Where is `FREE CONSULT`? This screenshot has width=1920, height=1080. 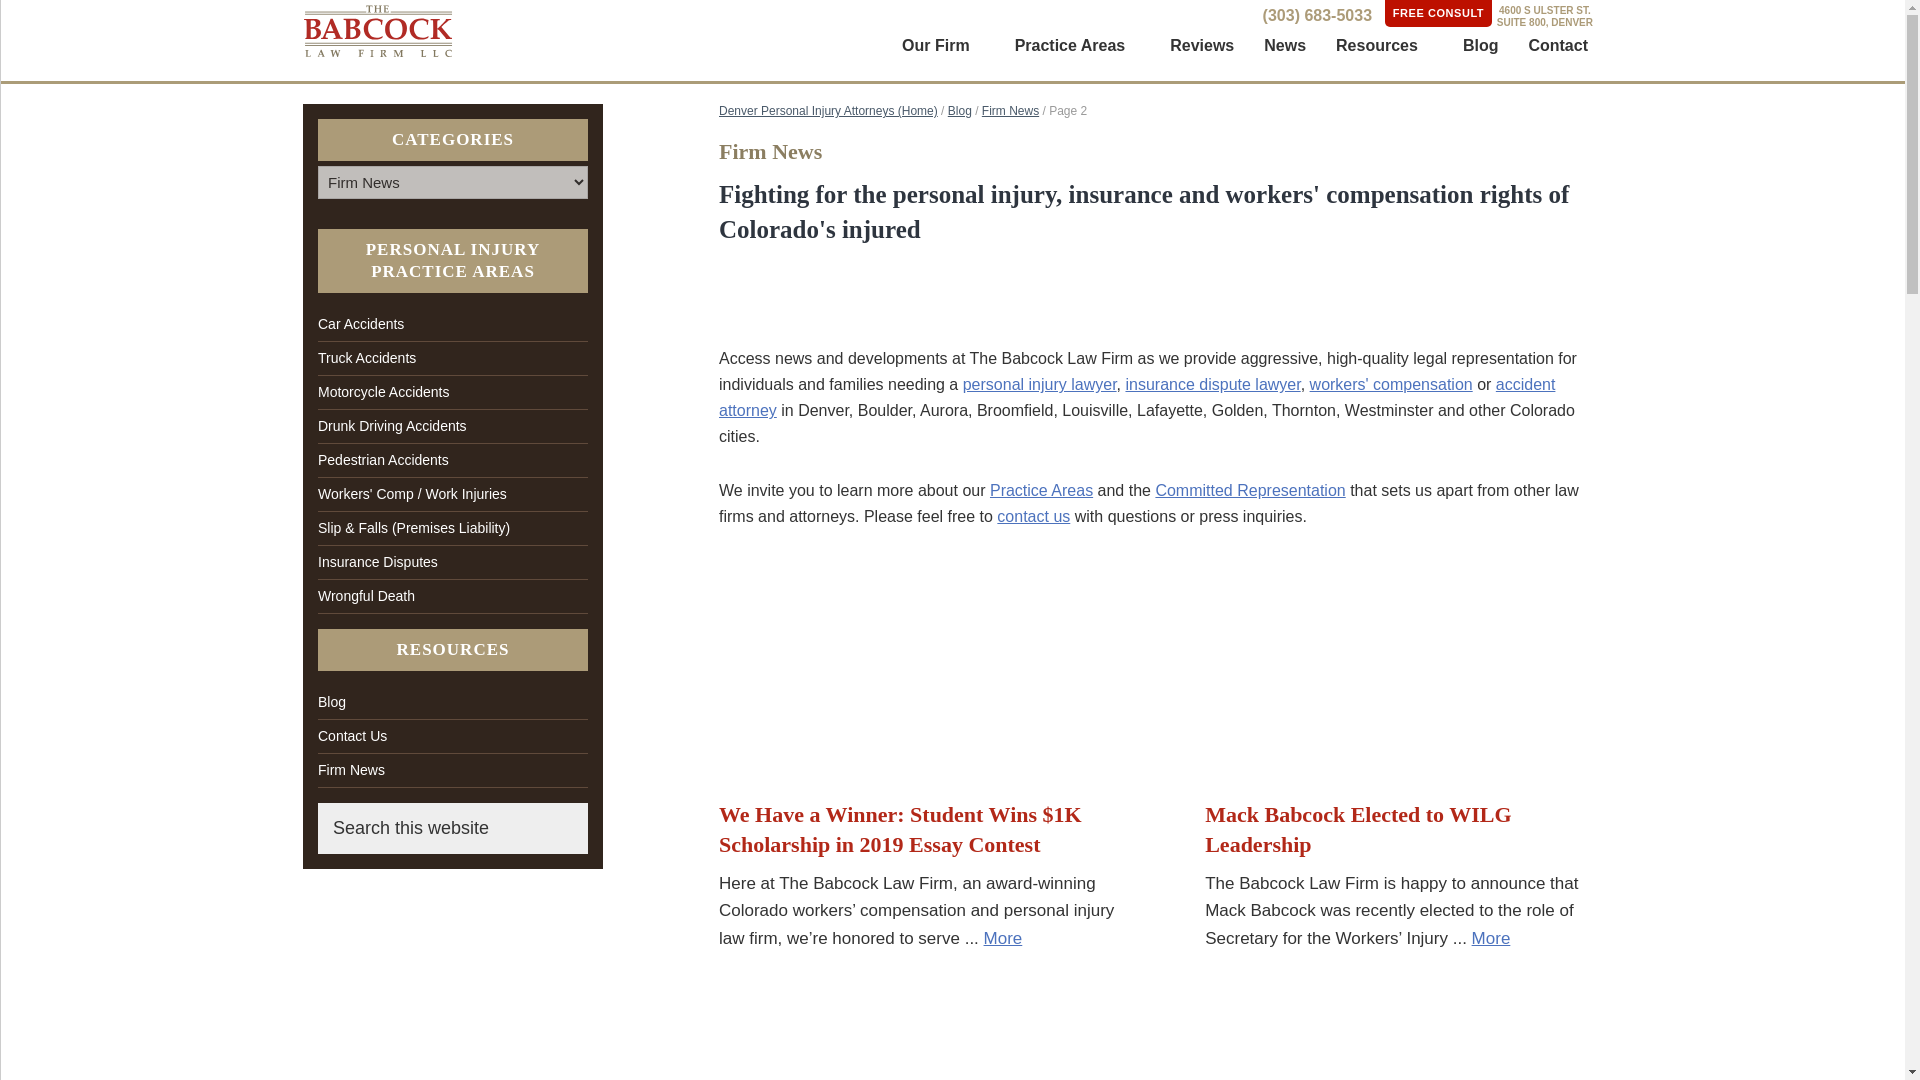
FREE CONSULT is located at coordinates (1438, 14).